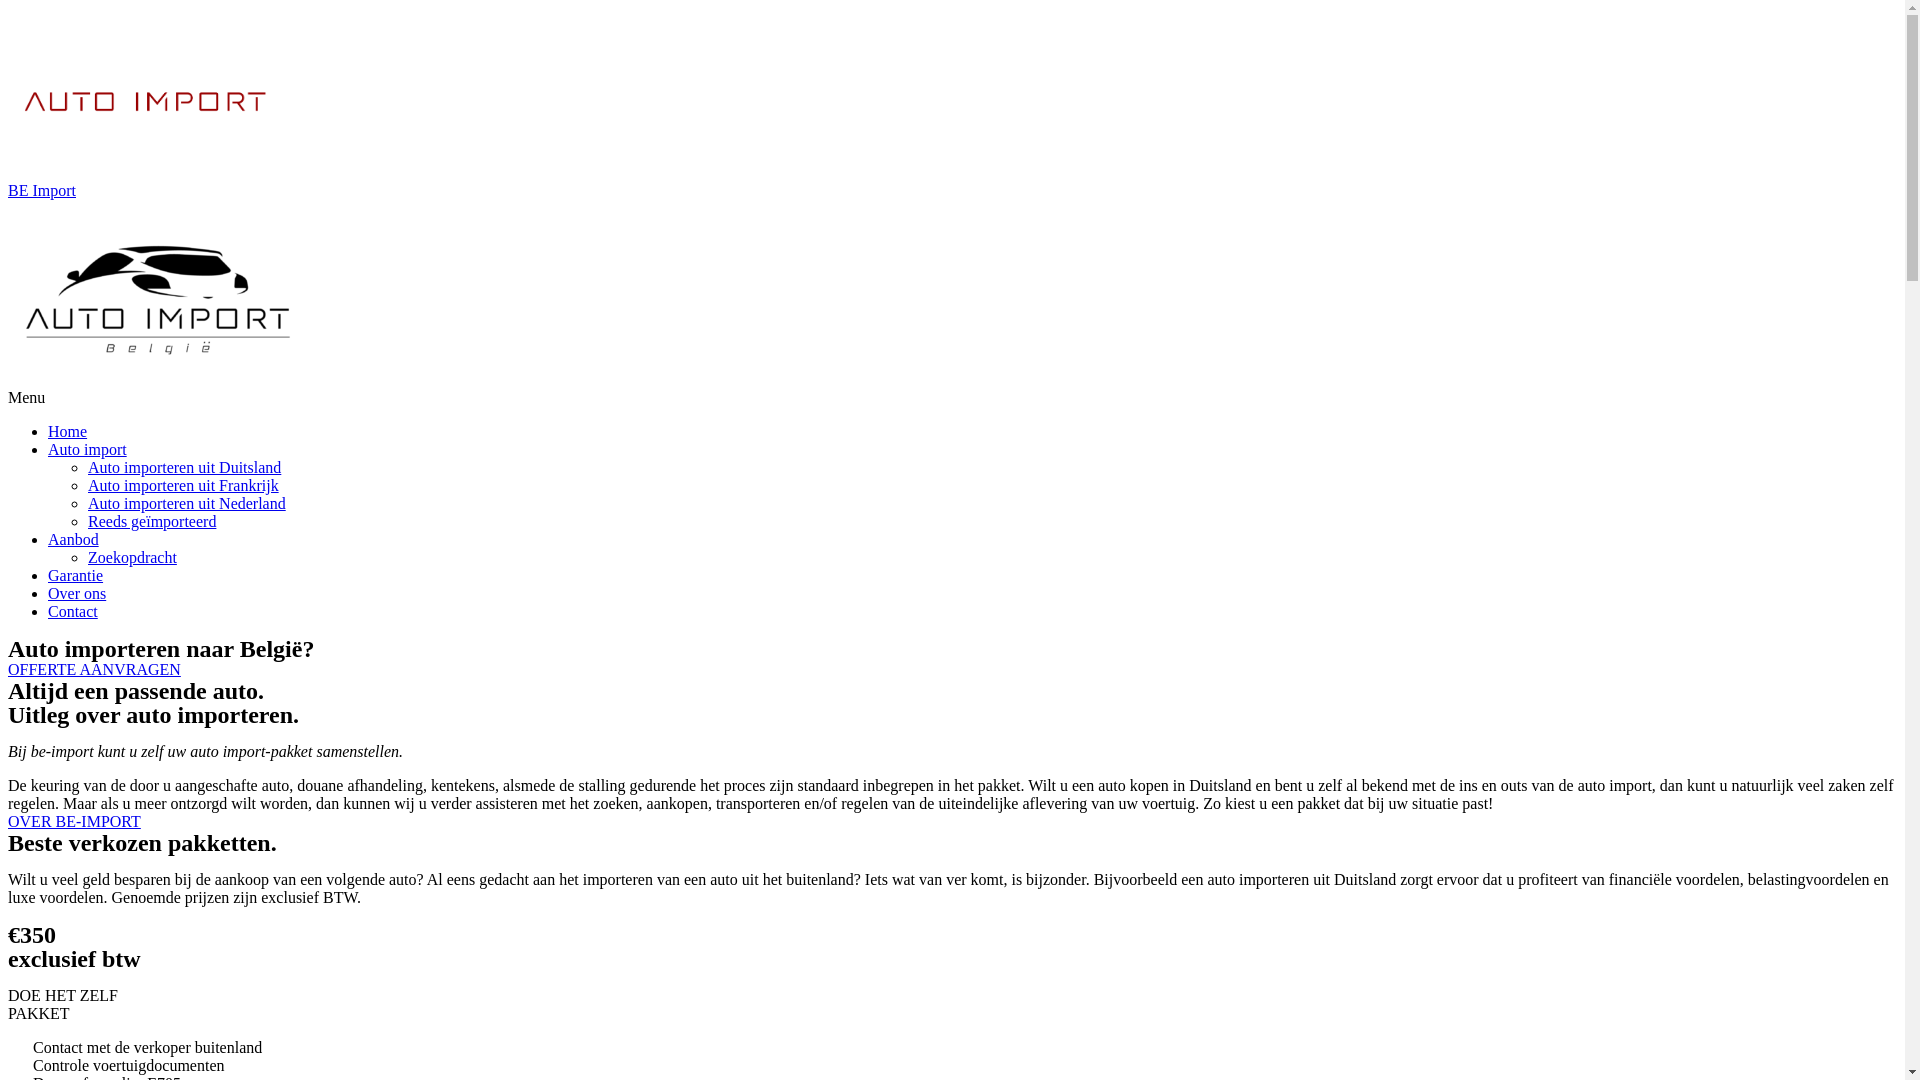  I want to click on Auto importeren uit Duitsland, so click(184, 468).